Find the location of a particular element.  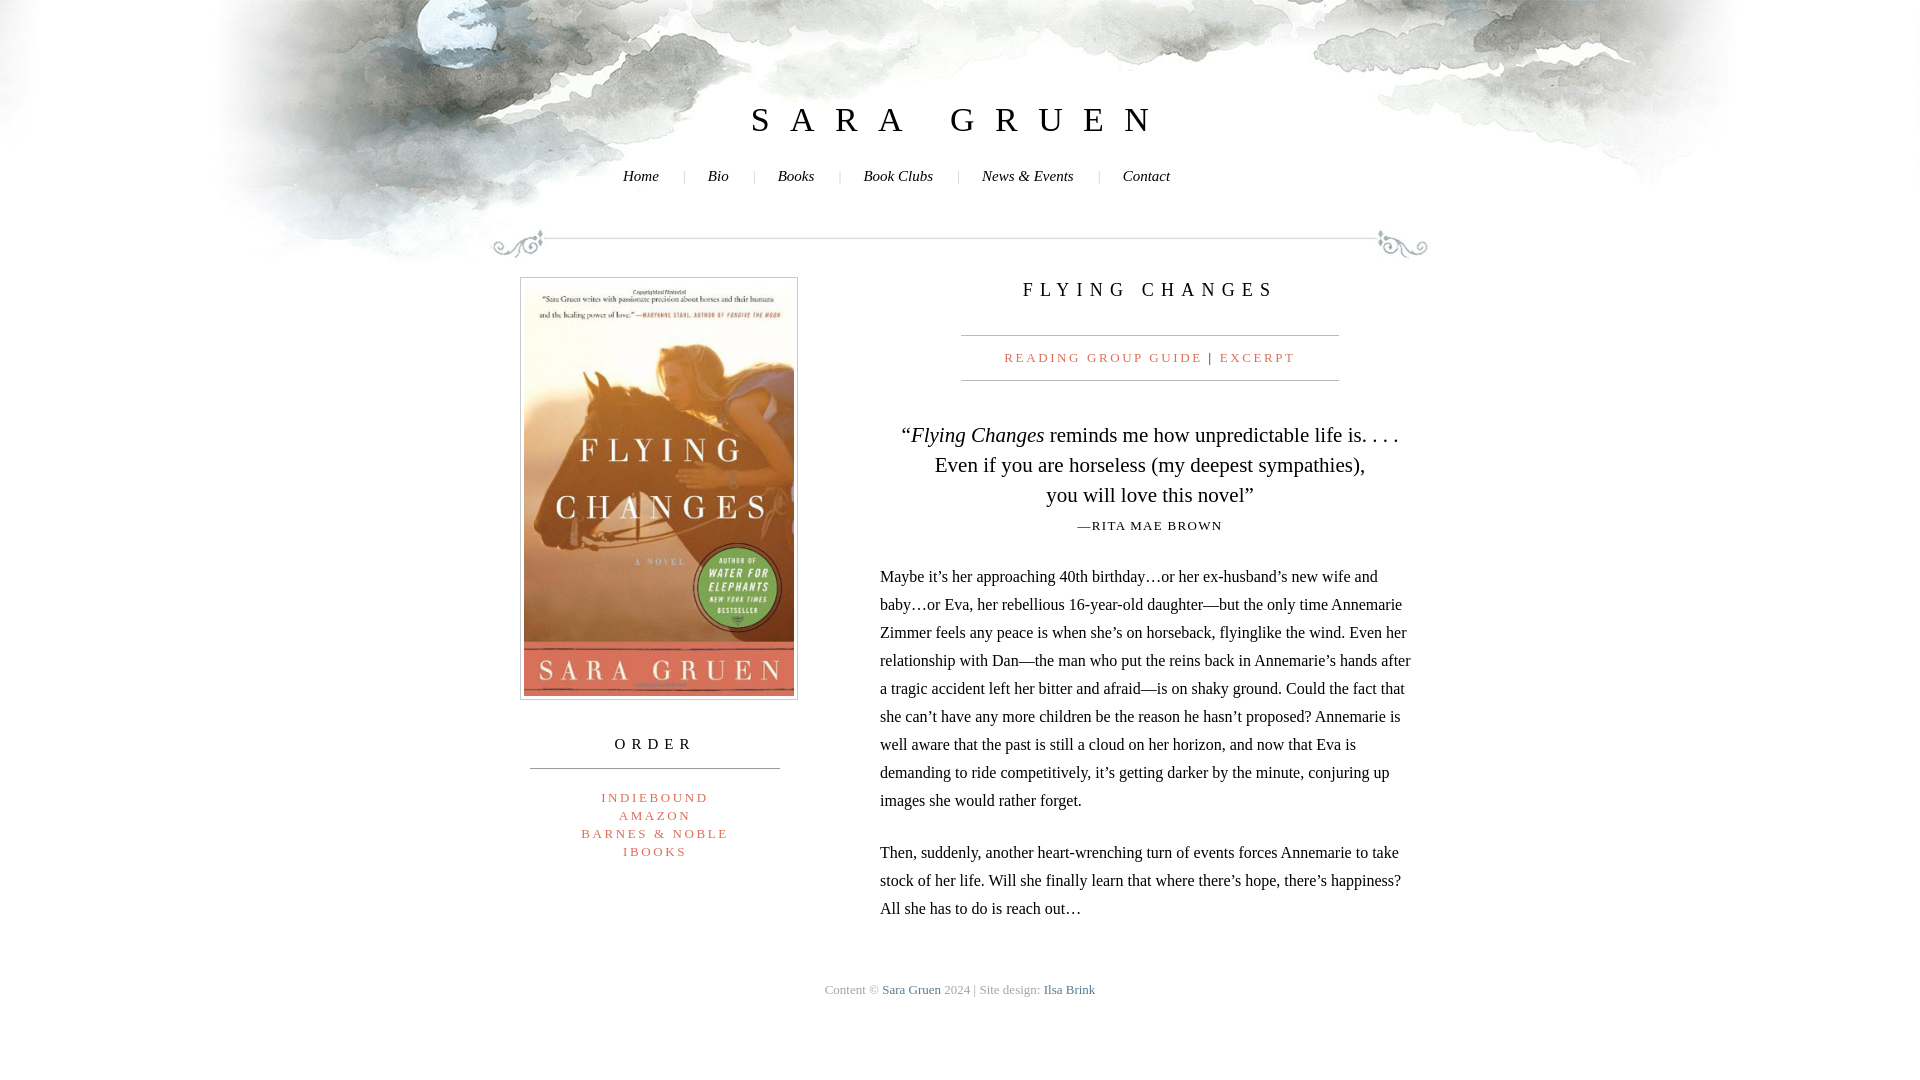

Books is located at coordinates (772, 176).